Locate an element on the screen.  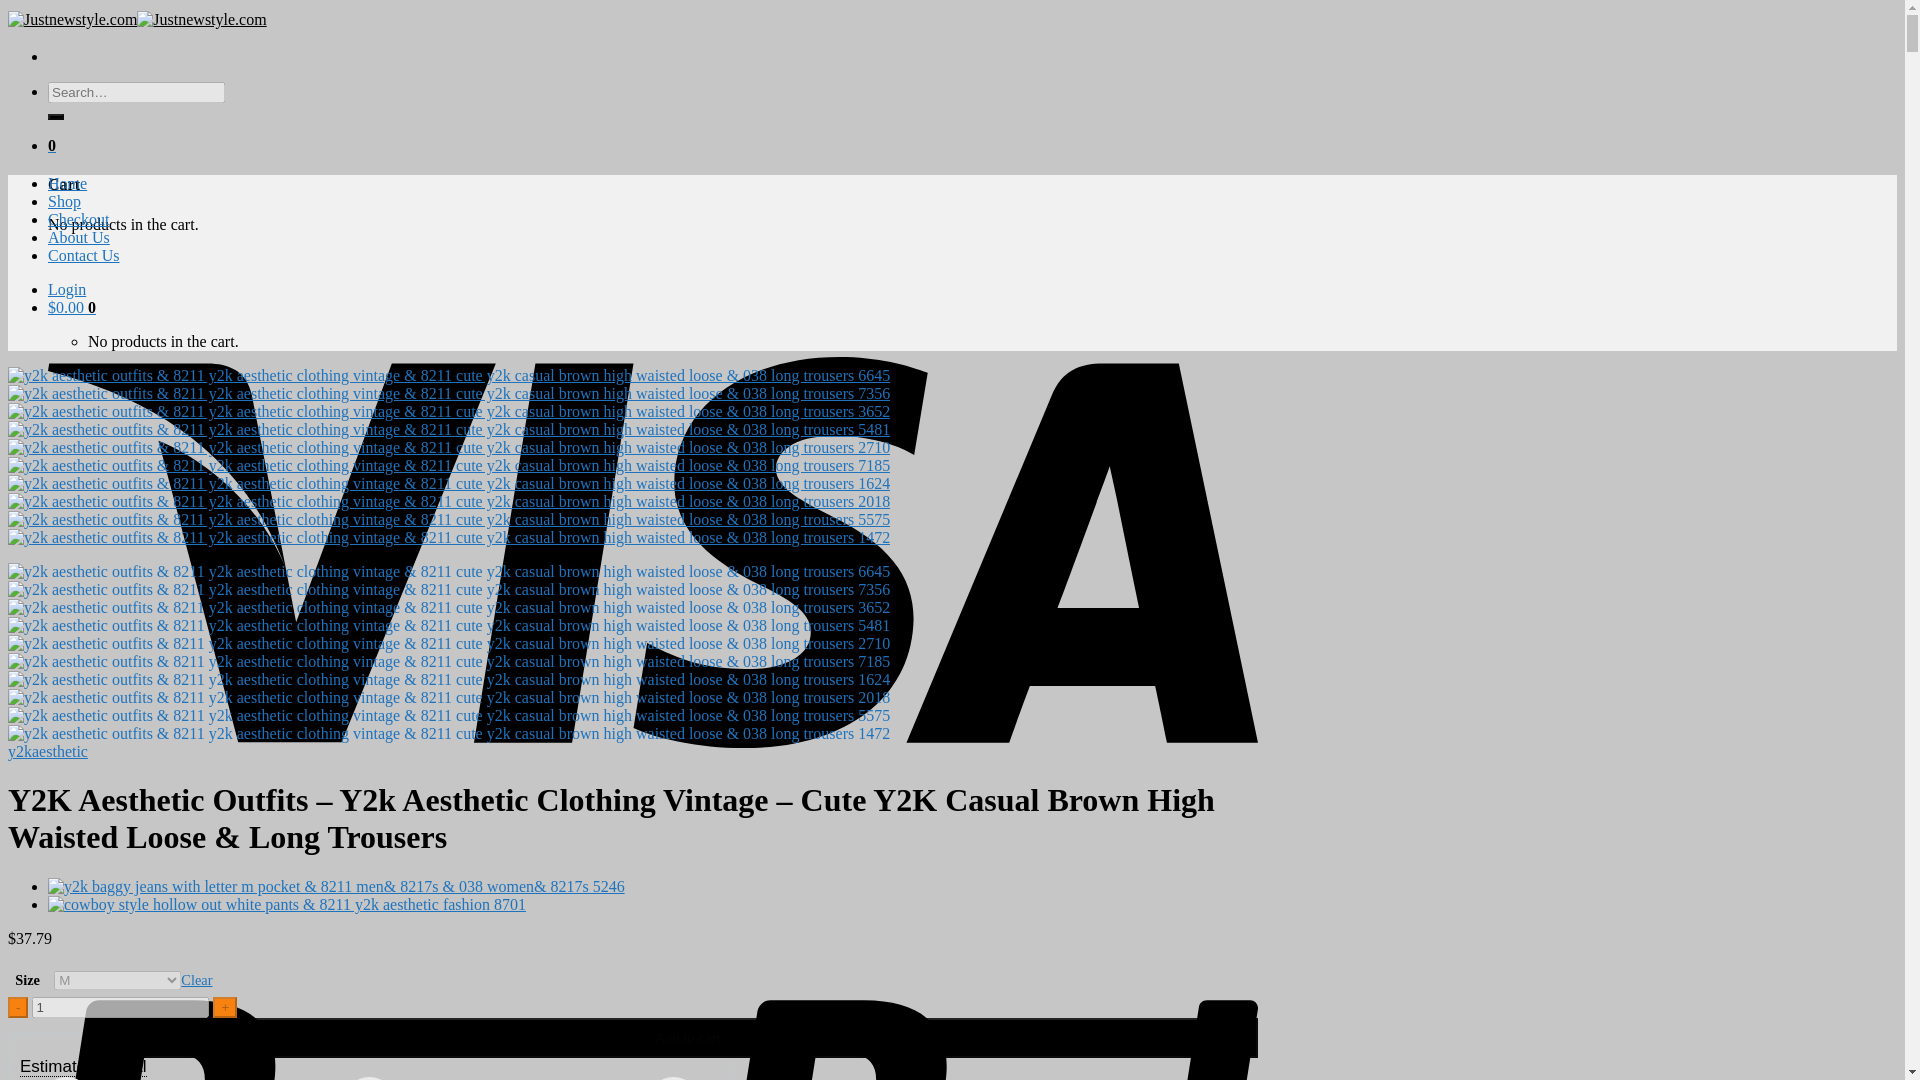
Checkout is located at coordinates (78, 218).